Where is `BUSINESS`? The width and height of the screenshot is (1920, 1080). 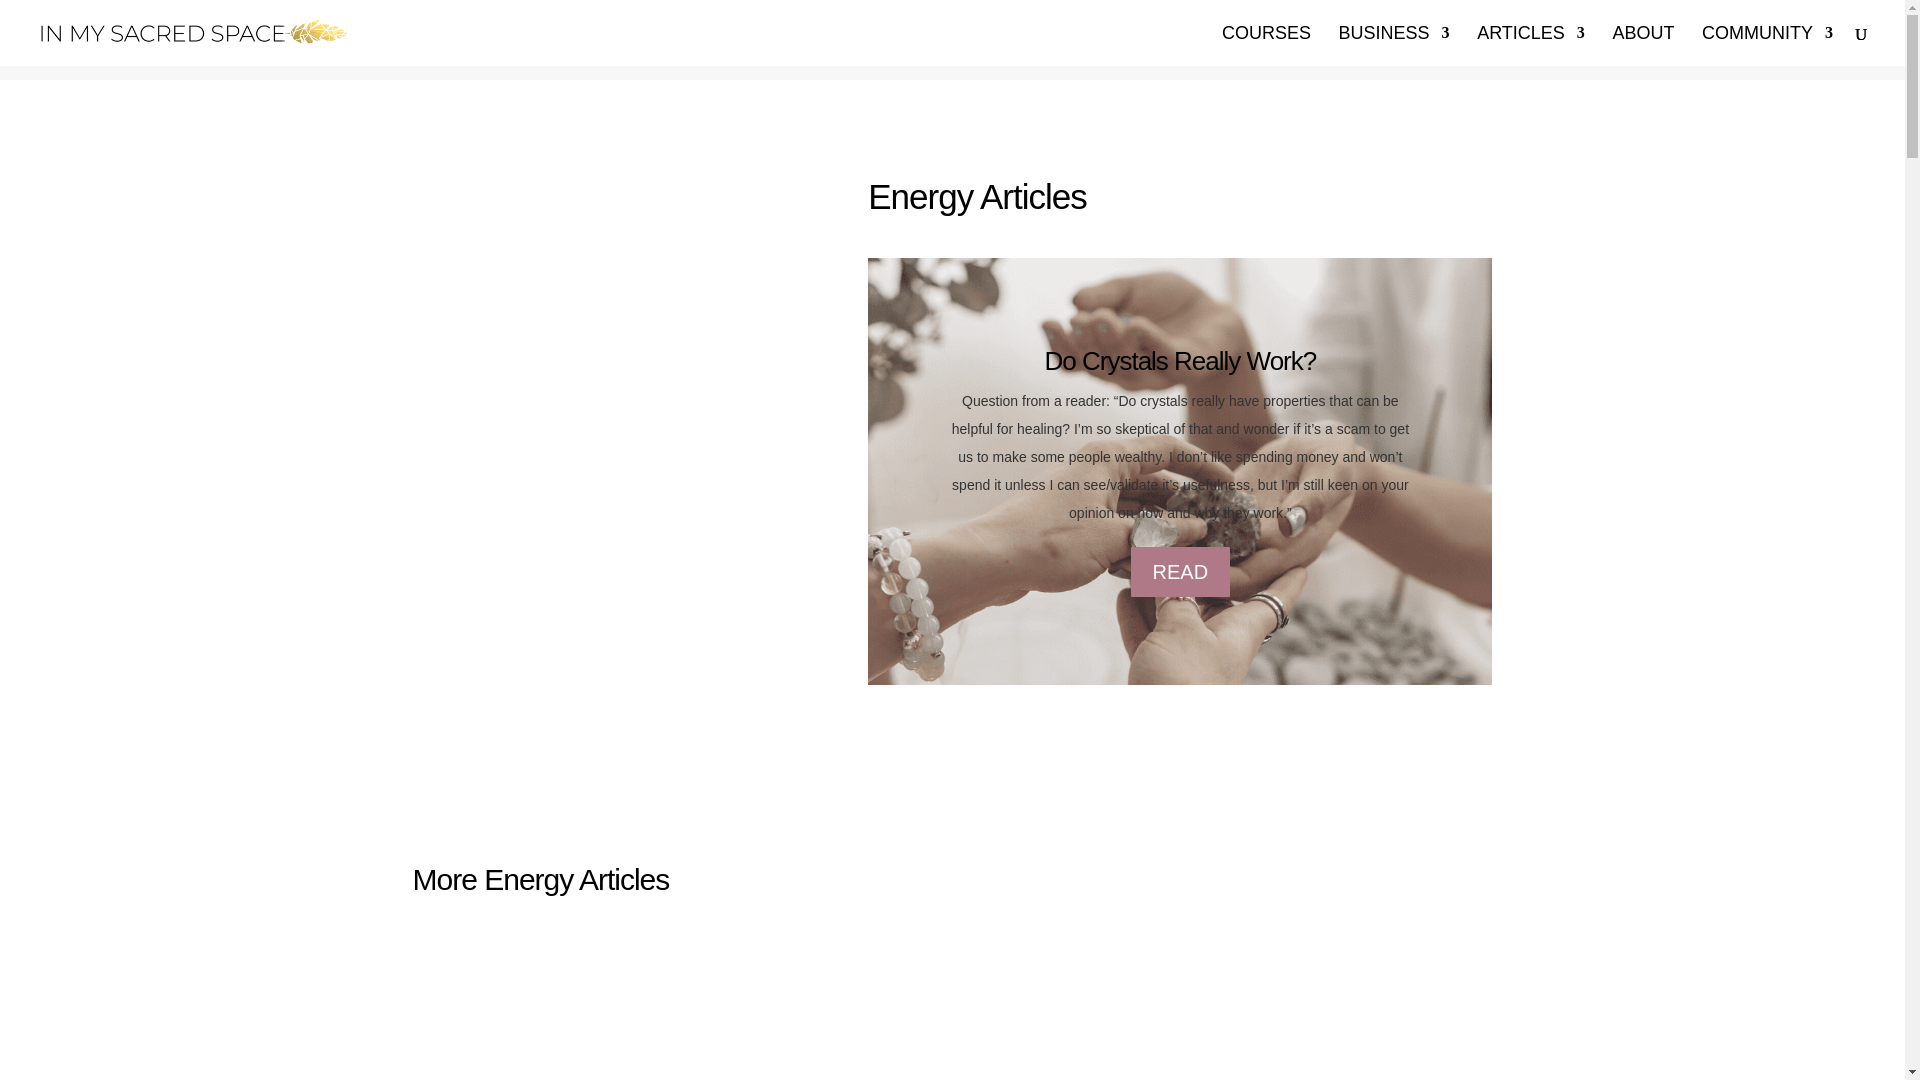
BUSINESS is located at coordinates (1394, 45).